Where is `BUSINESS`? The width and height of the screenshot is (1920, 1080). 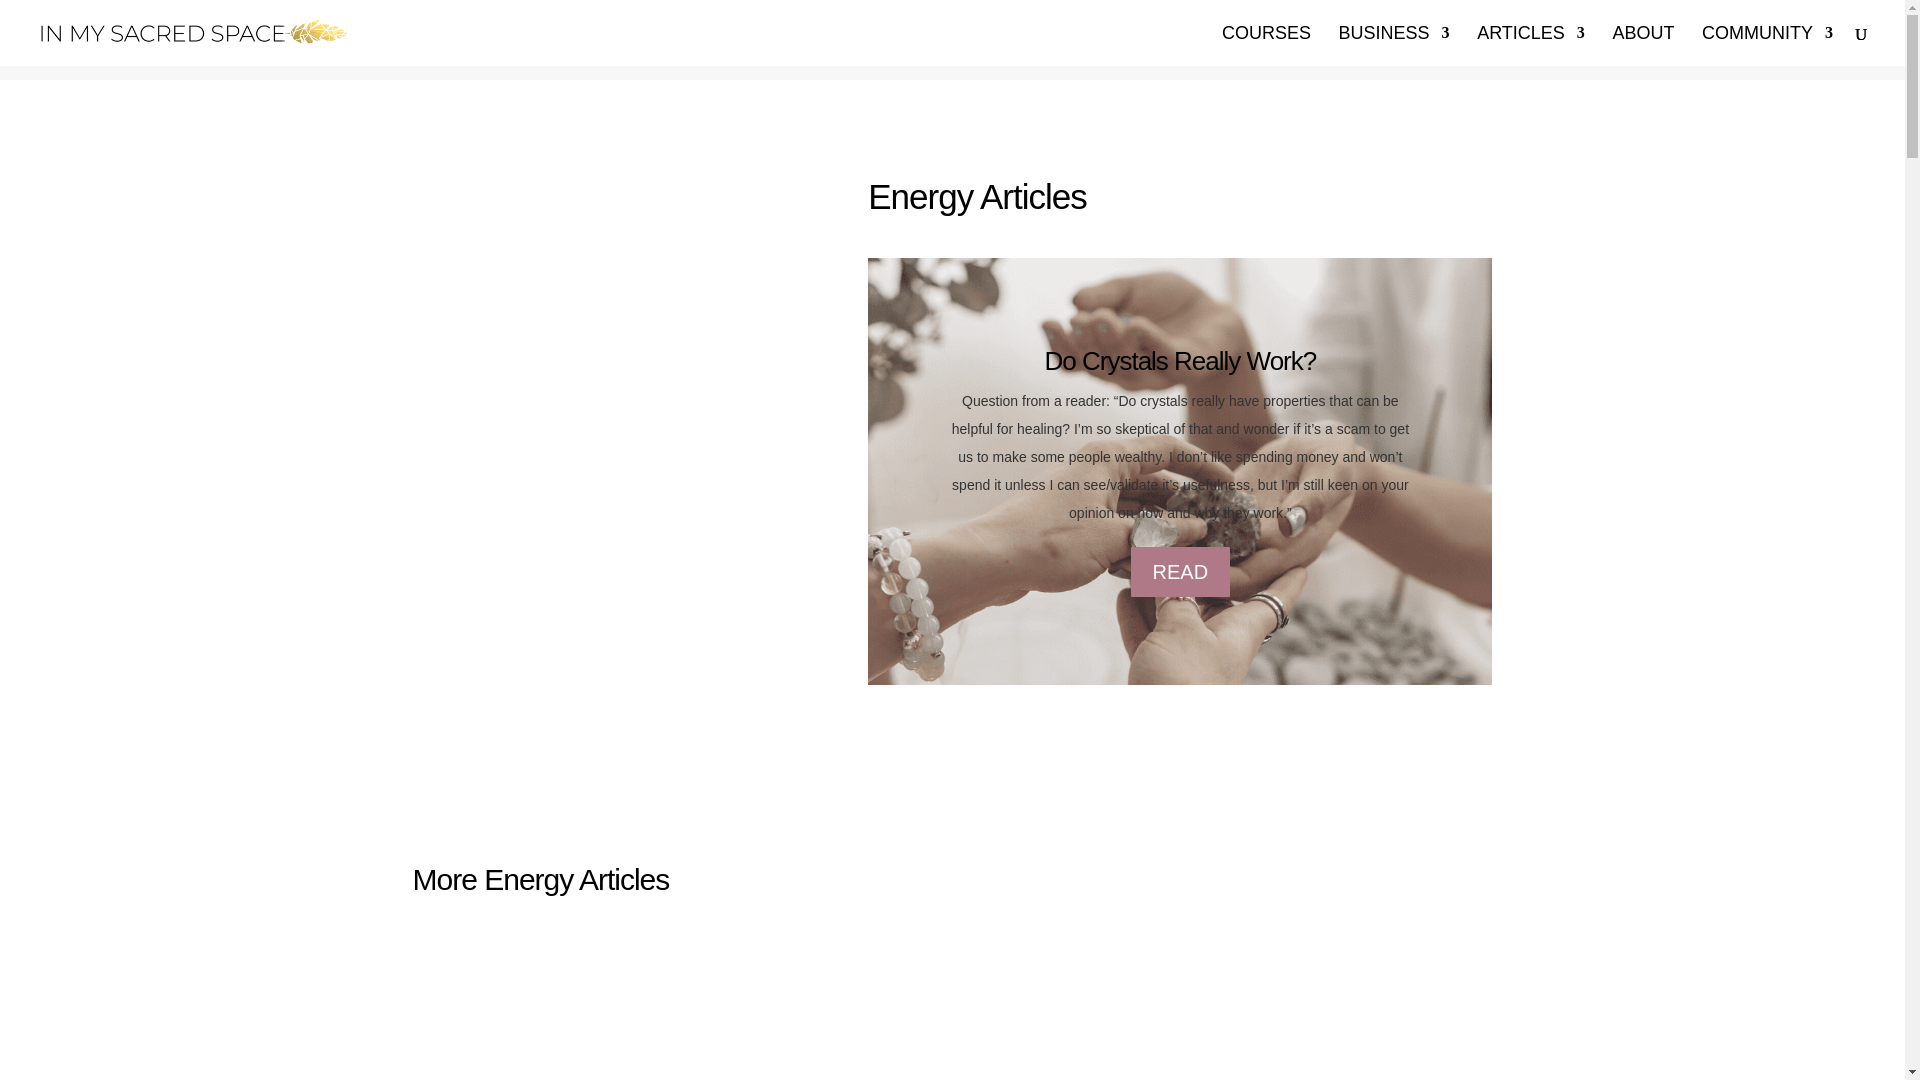
BUSINESS is located at coordinates (1394, 45).